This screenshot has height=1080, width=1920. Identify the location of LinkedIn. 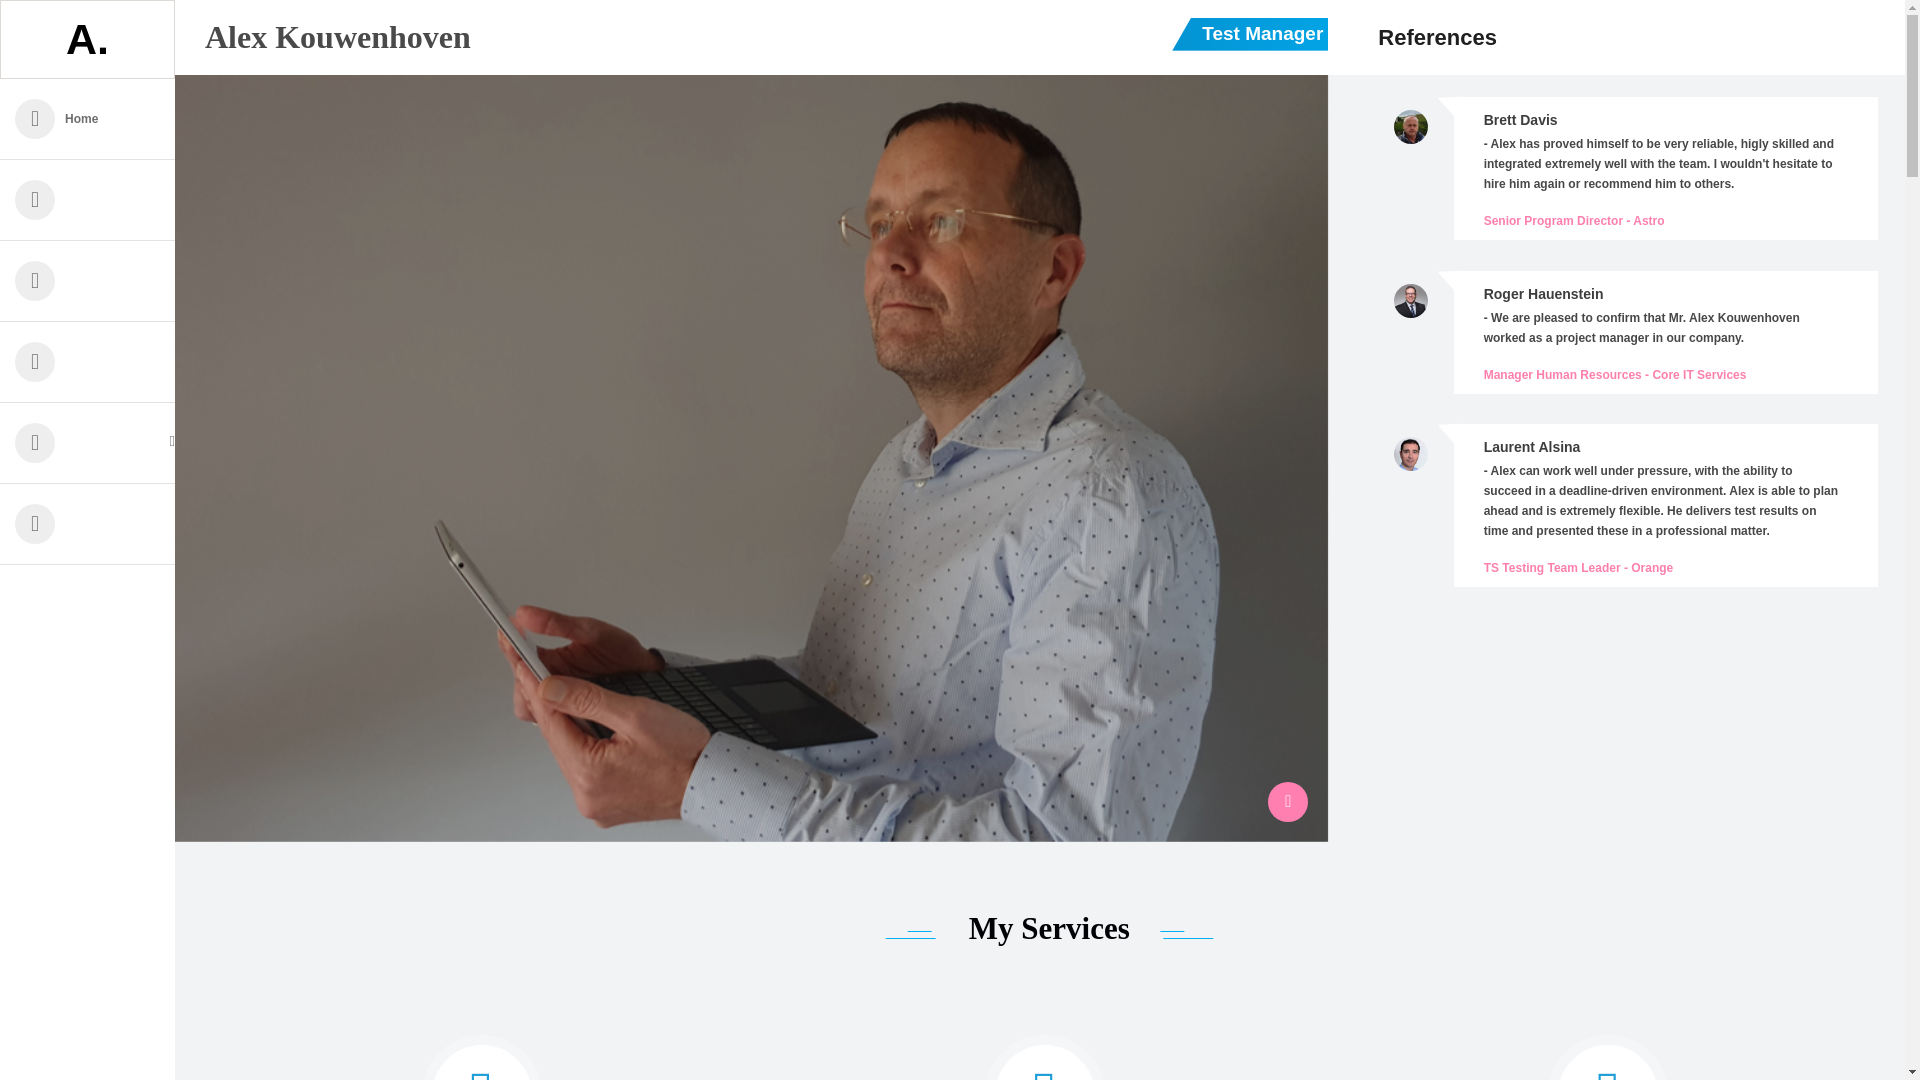
(1287, 801).